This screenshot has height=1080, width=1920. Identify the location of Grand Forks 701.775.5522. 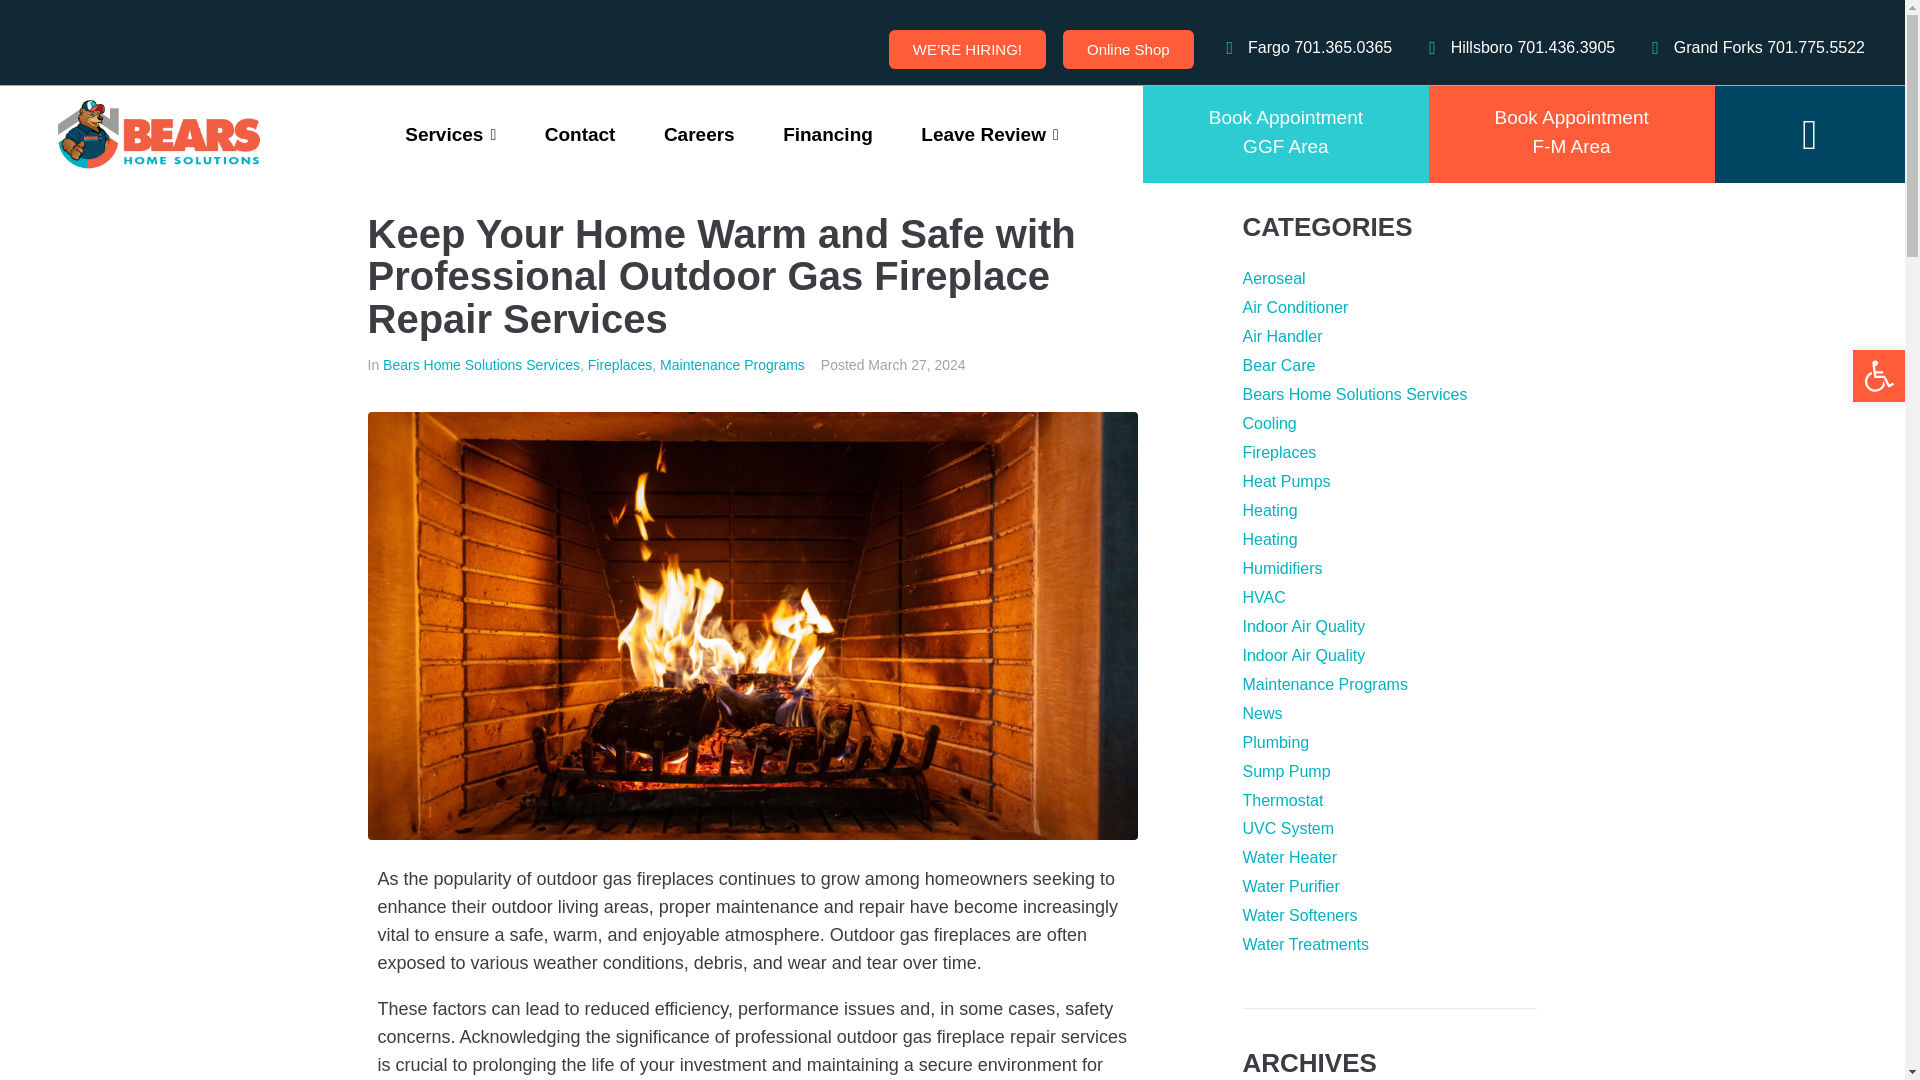
(1302, 48).